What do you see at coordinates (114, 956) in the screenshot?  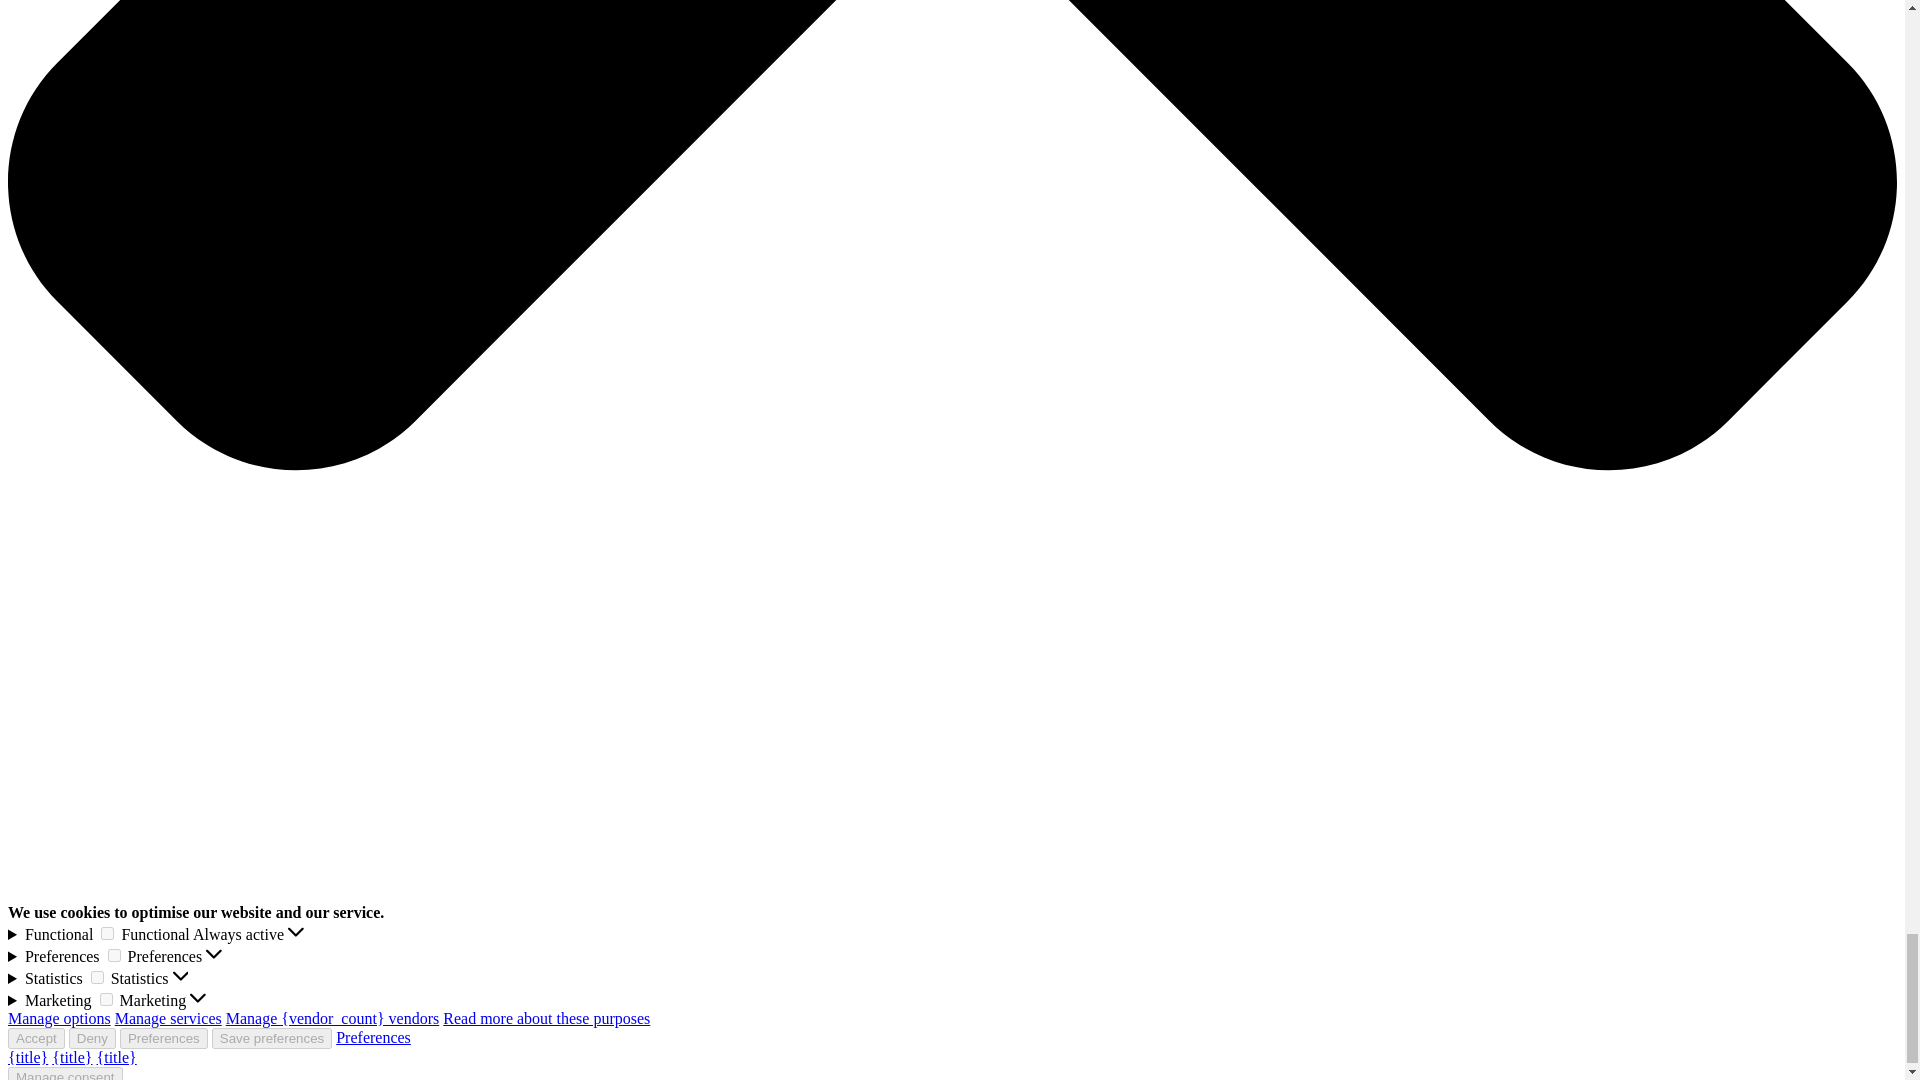 I see `1` at bounding box center [114, 956].